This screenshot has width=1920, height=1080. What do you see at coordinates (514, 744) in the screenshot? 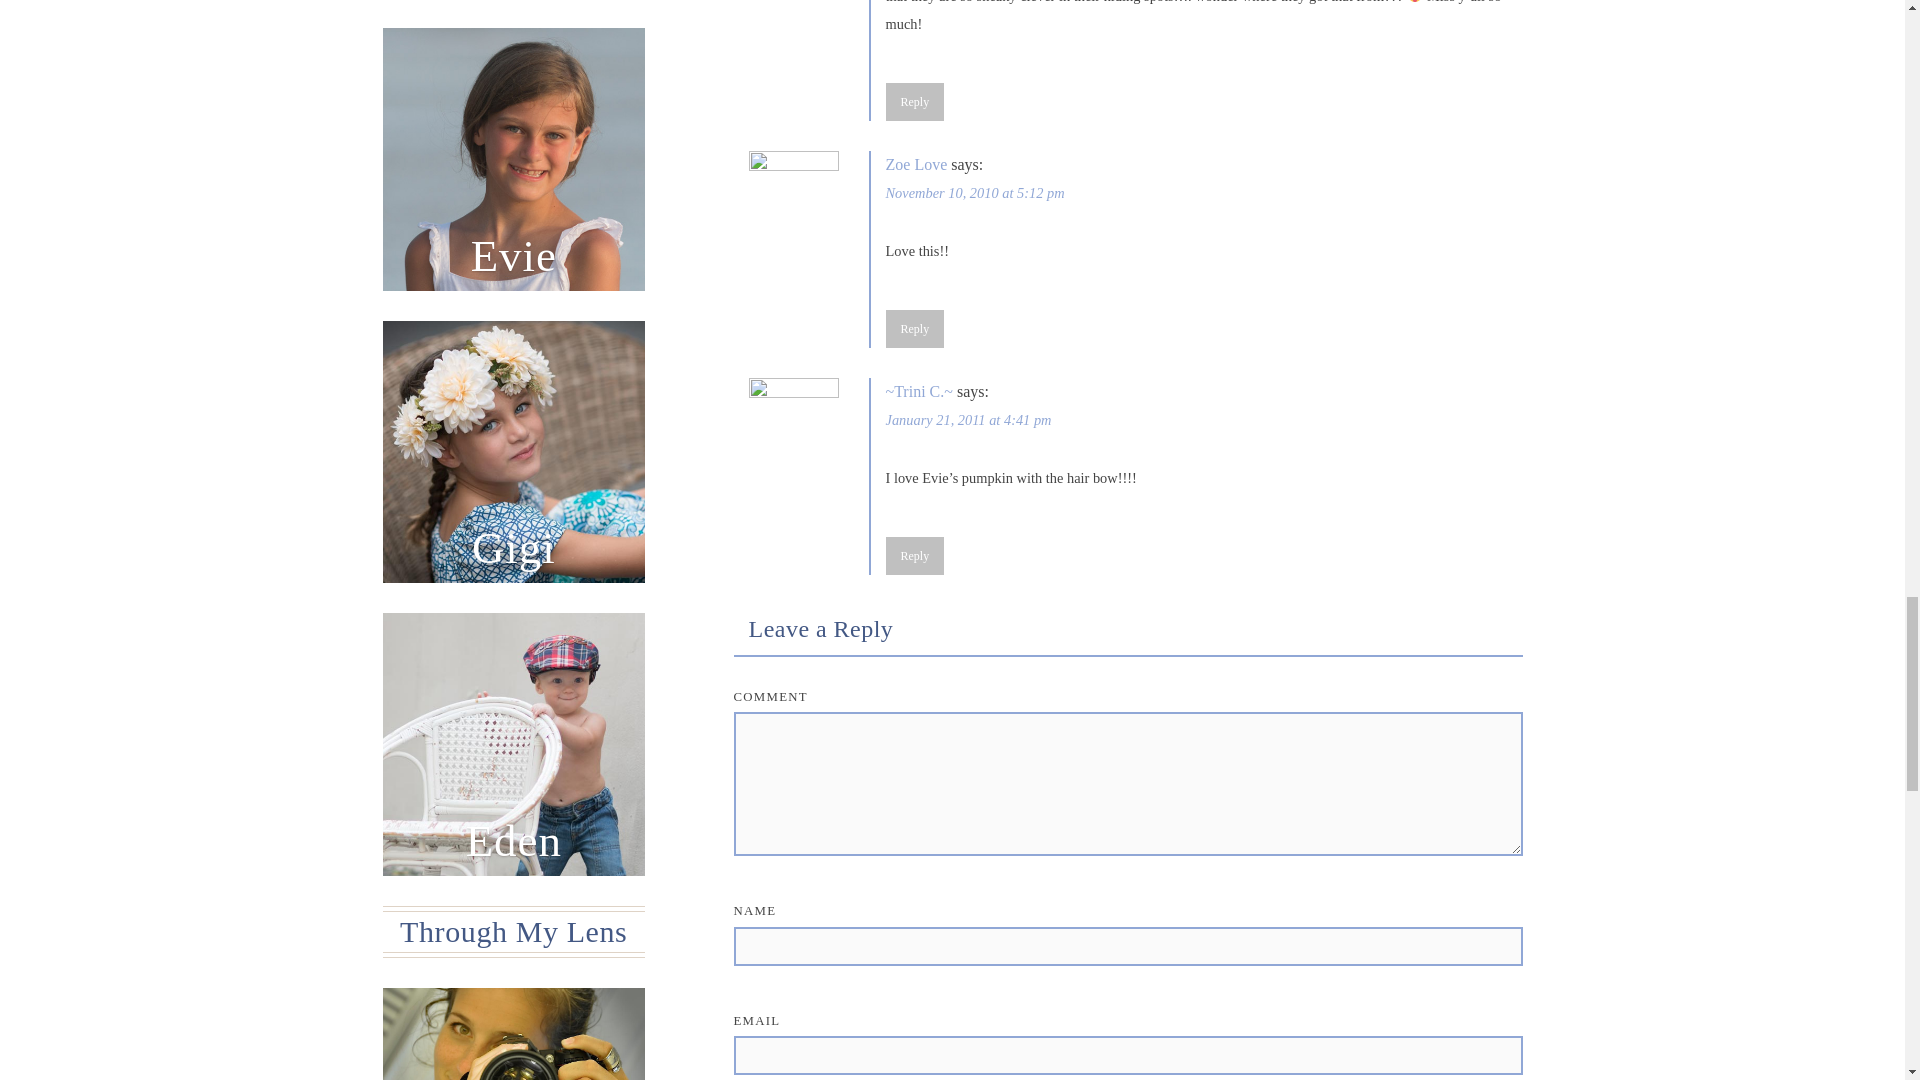
I see `Eden` at bounding box center [514, 744].